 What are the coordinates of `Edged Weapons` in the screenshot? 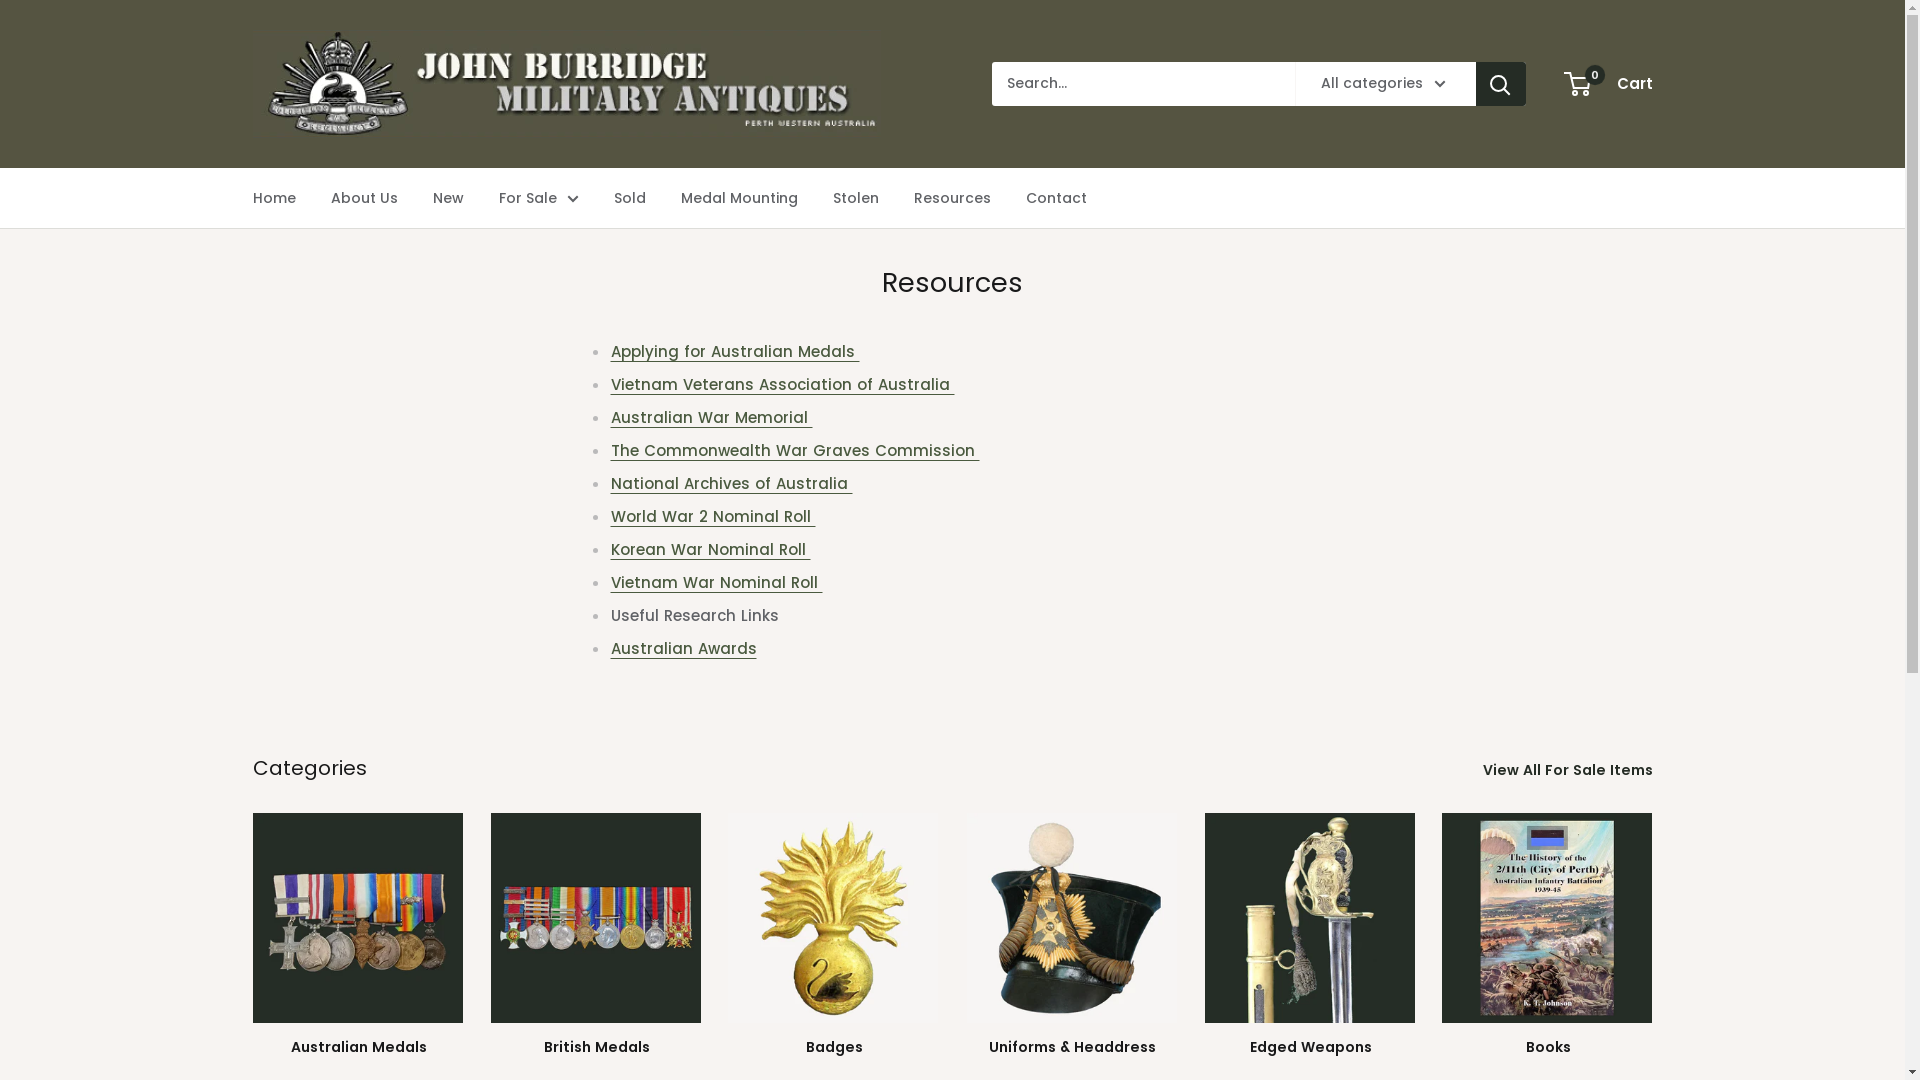 It's located at (1310, 936).